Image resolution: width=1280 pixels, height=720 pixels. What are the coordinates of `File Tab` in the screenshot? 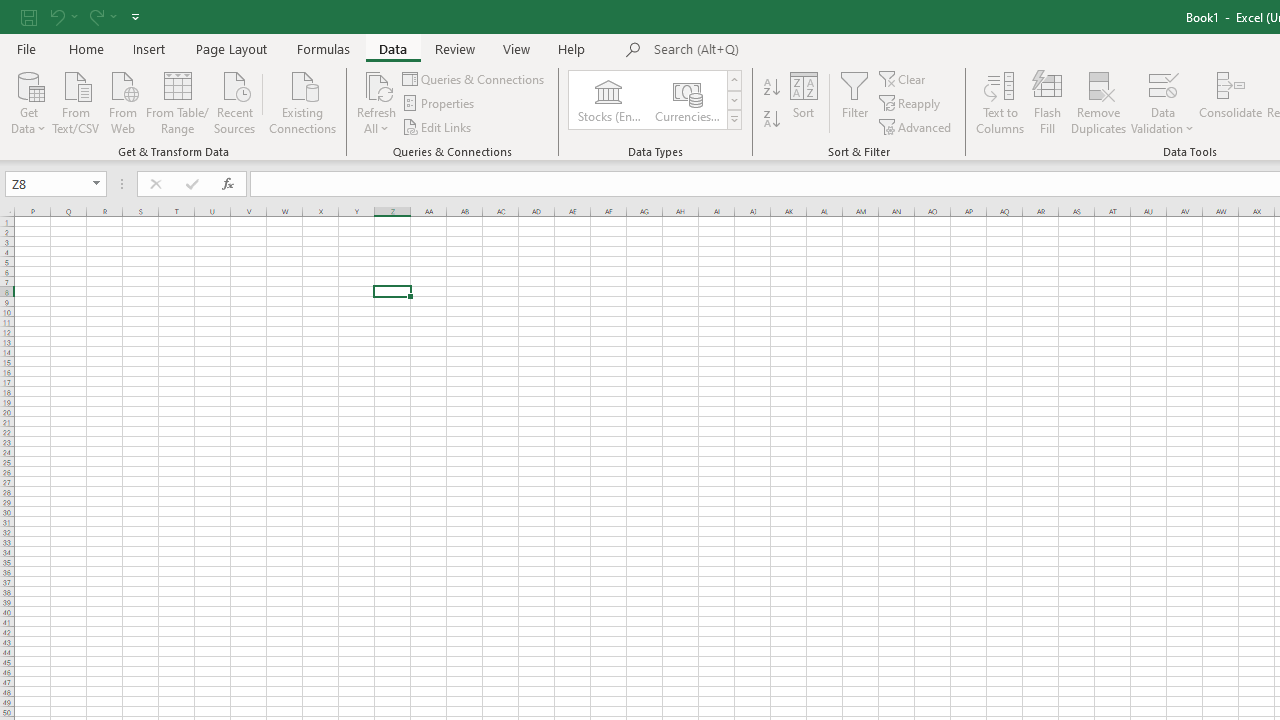 It's located at (26, 48).